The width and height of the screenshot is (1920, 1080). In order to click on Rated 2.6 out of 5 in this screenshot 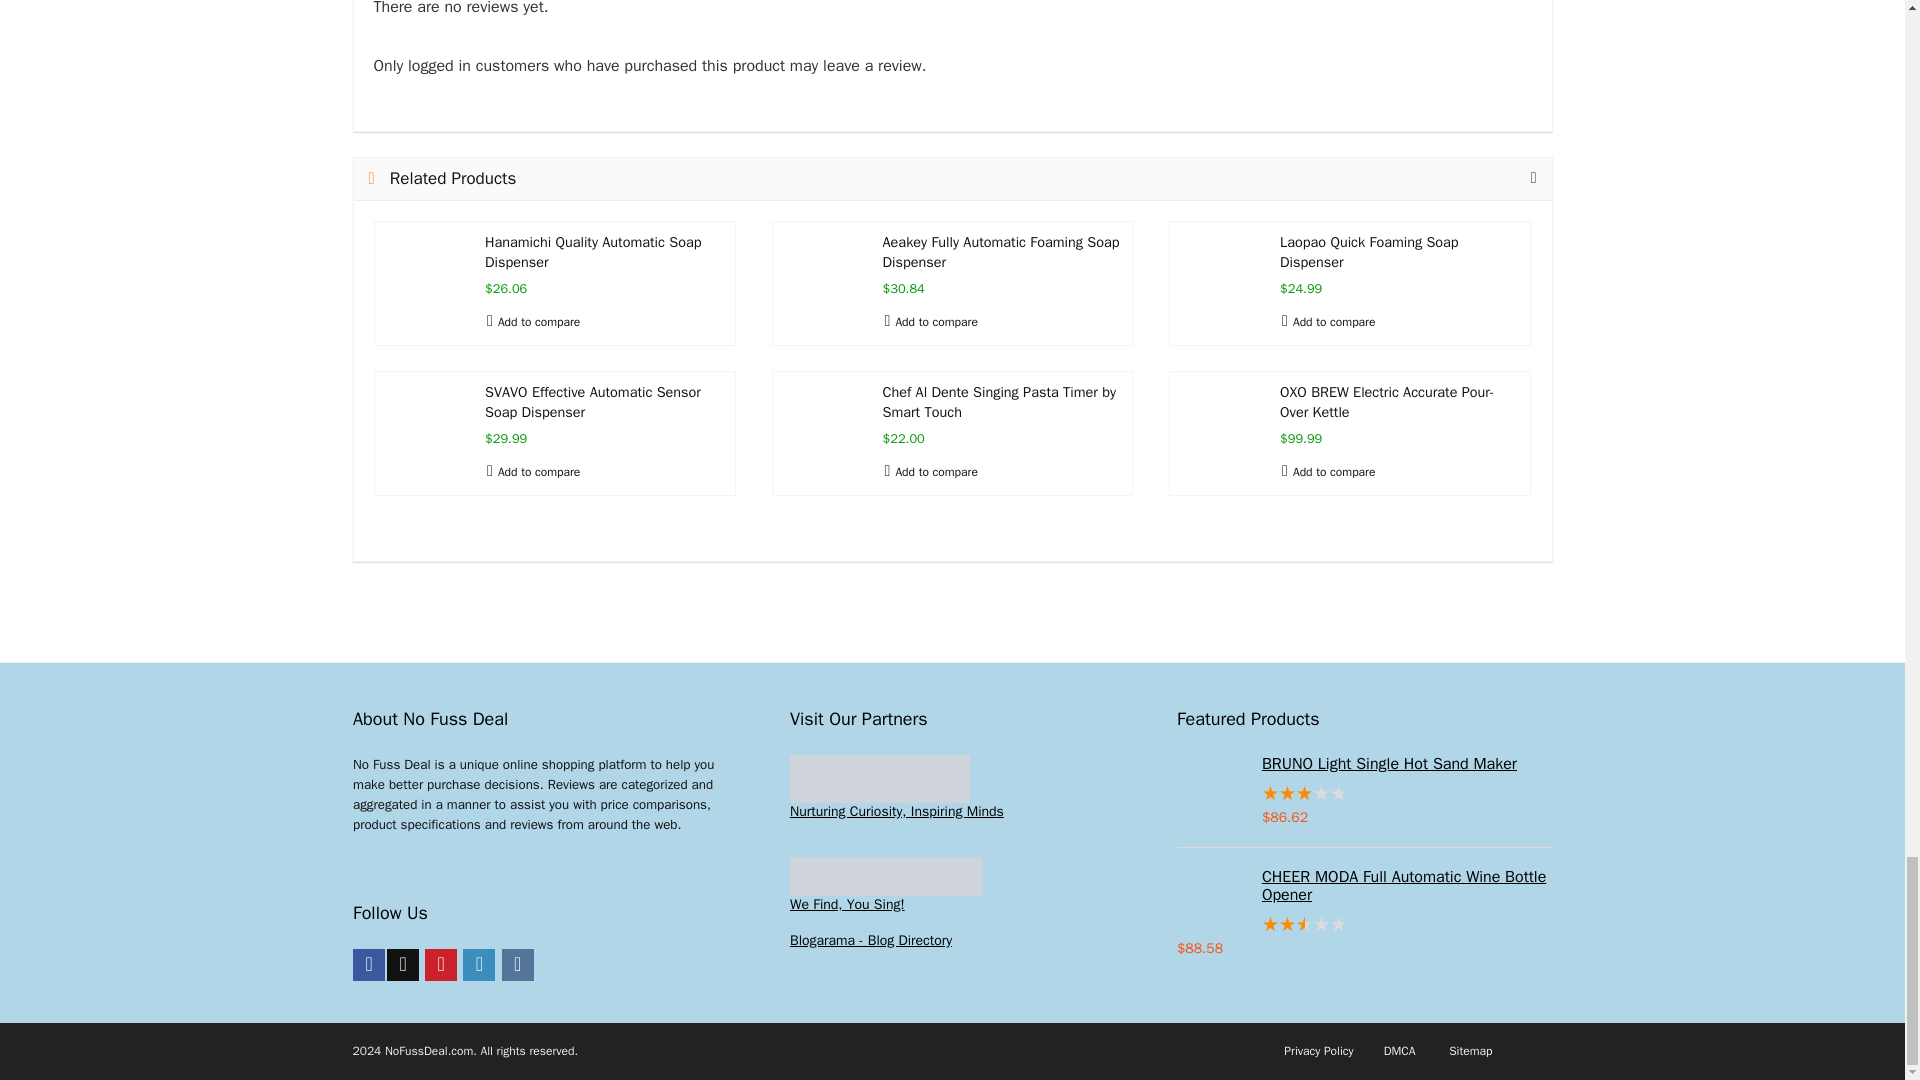, I will do `click(1364, 924)`.